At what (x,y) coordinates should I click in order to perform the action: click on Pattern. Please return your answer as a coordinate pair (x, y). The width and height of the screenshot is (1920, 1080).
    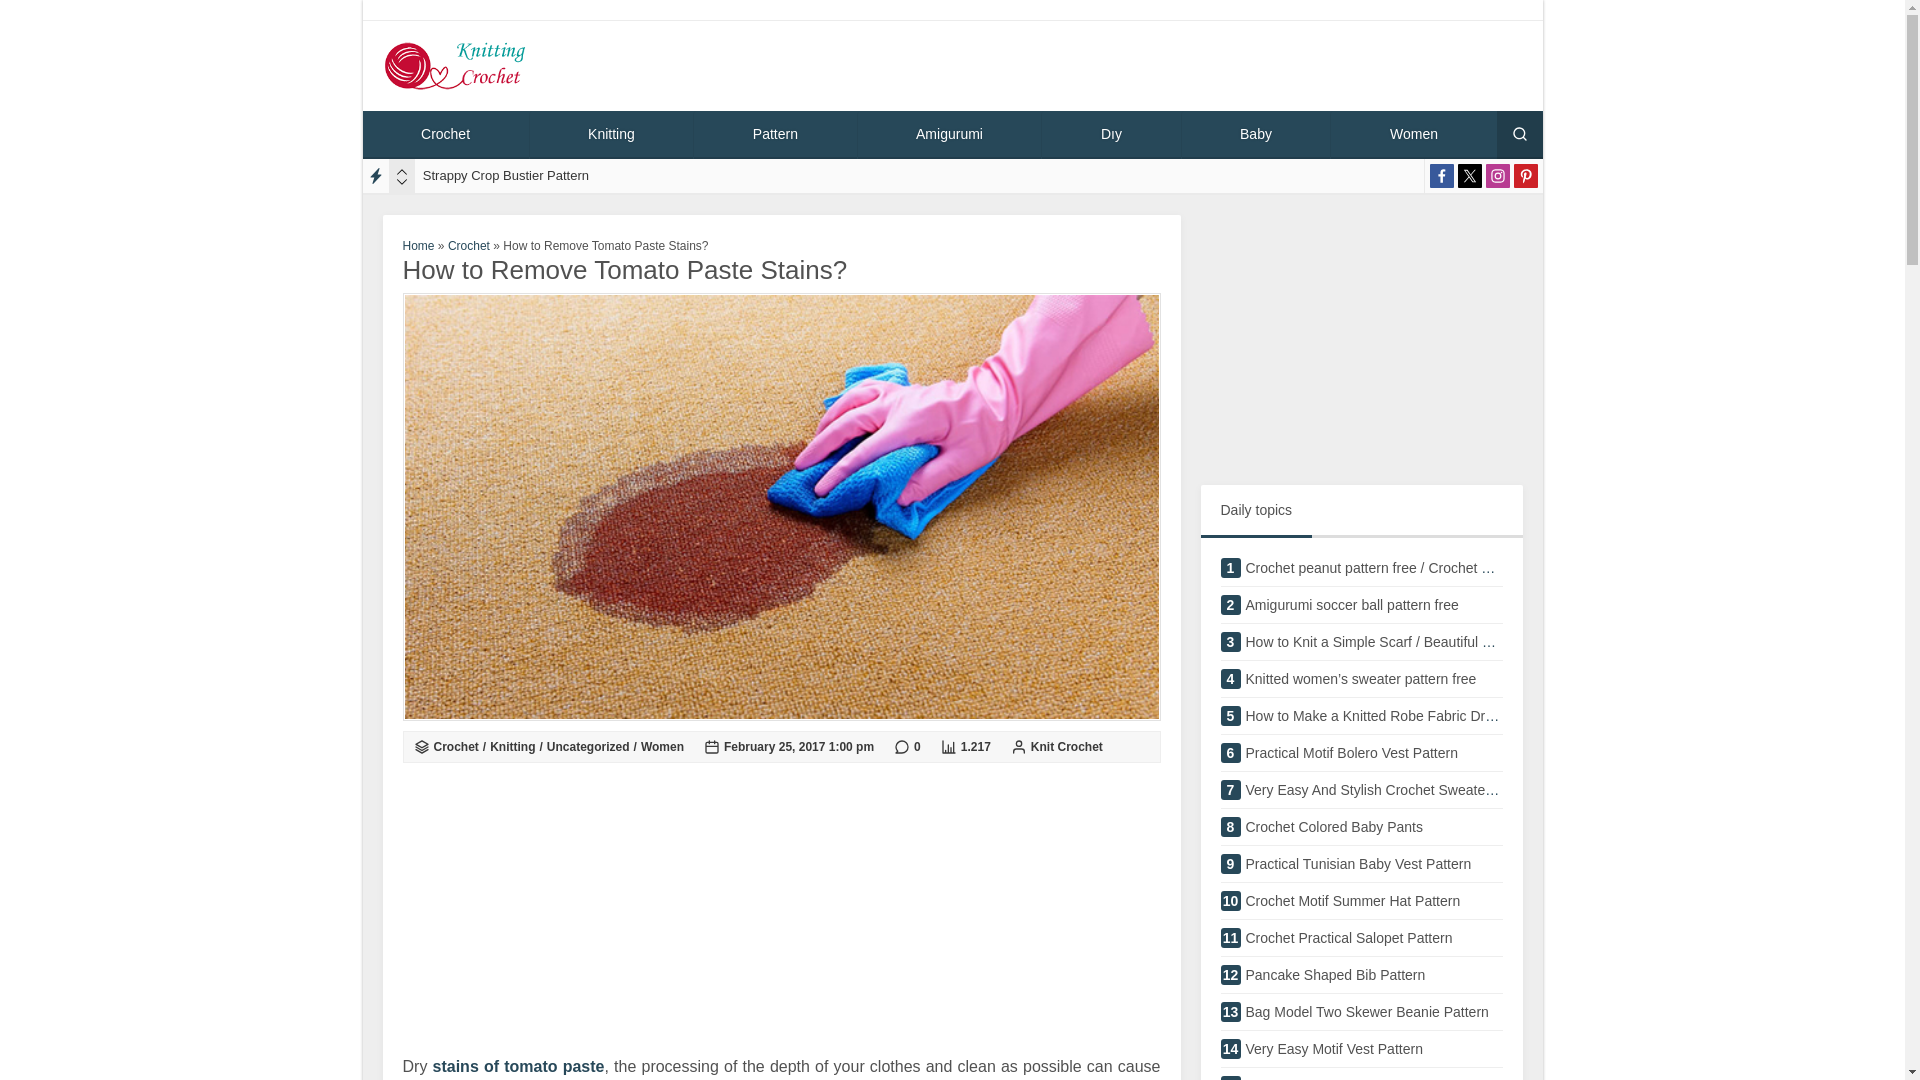
    Looking at the image, I should click on (1360, 720).